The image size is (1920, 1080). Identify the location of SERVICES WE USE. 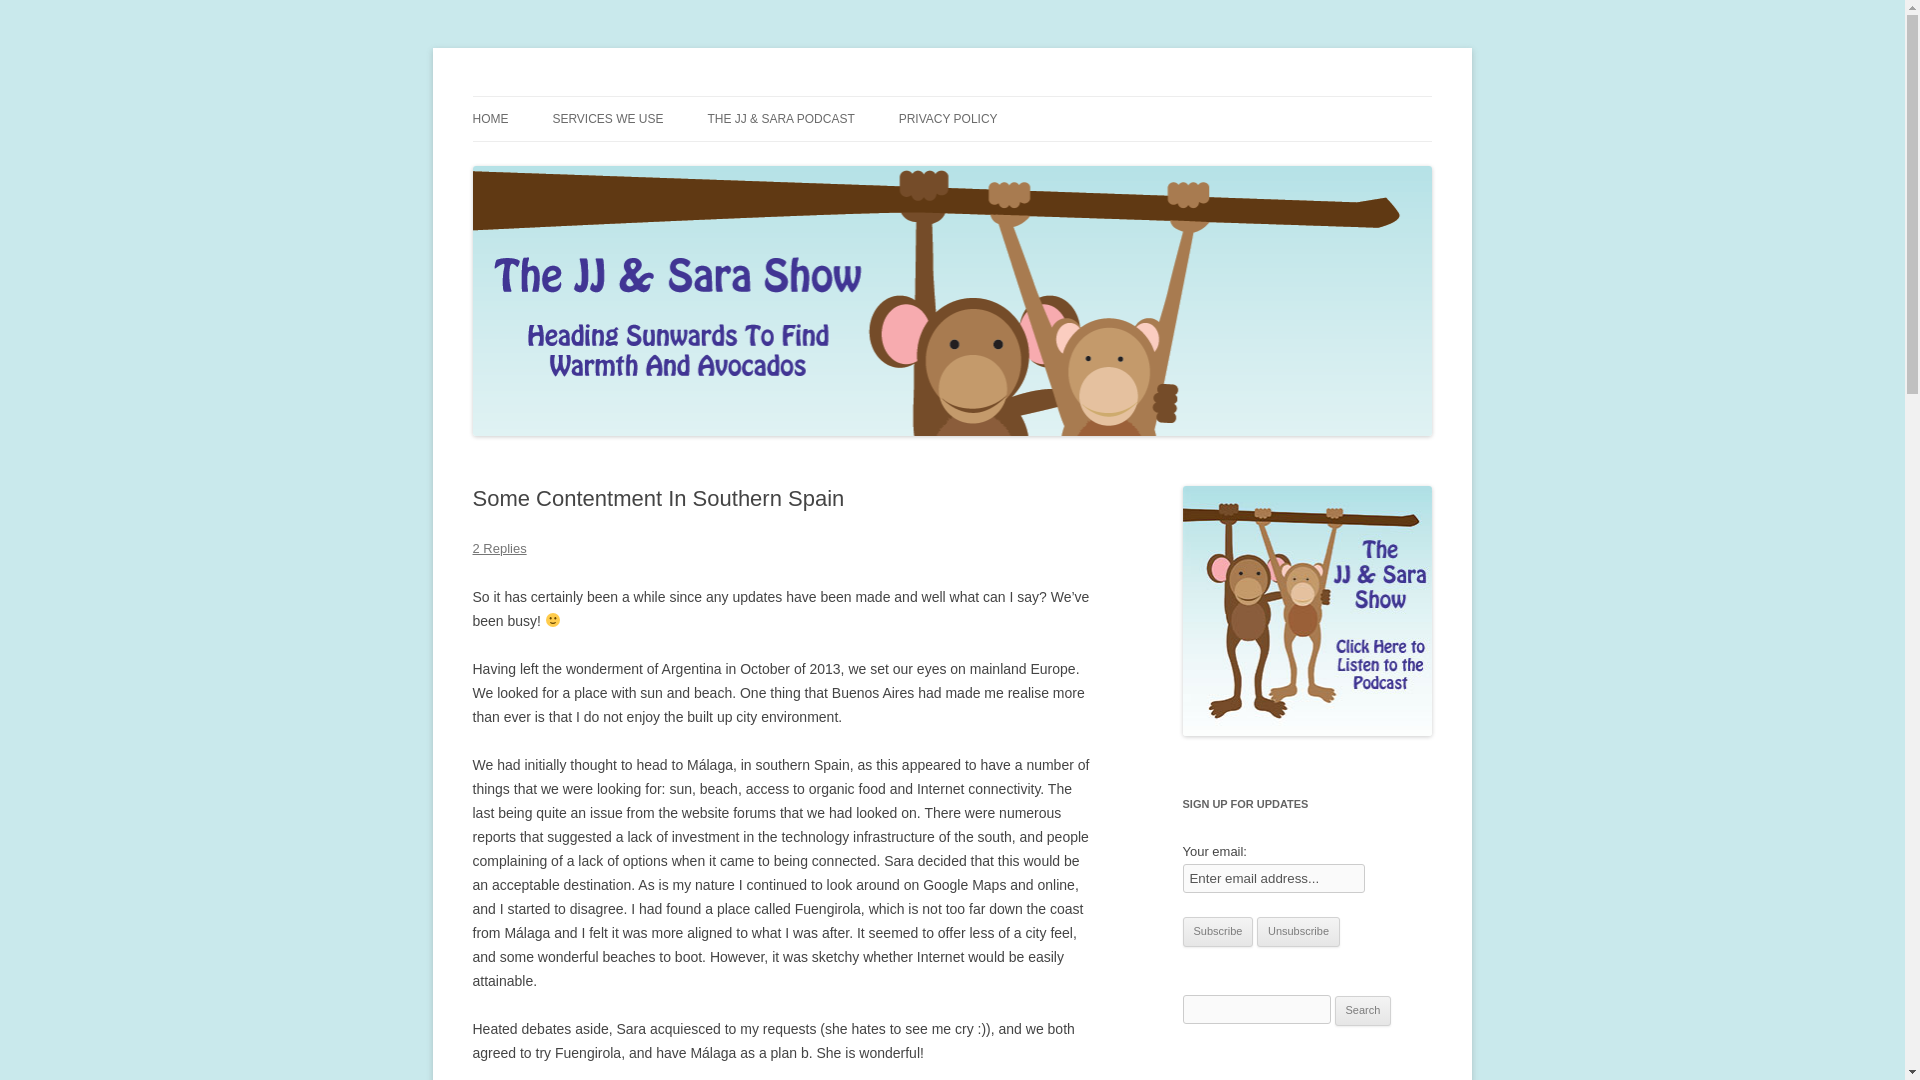
(607, 119).